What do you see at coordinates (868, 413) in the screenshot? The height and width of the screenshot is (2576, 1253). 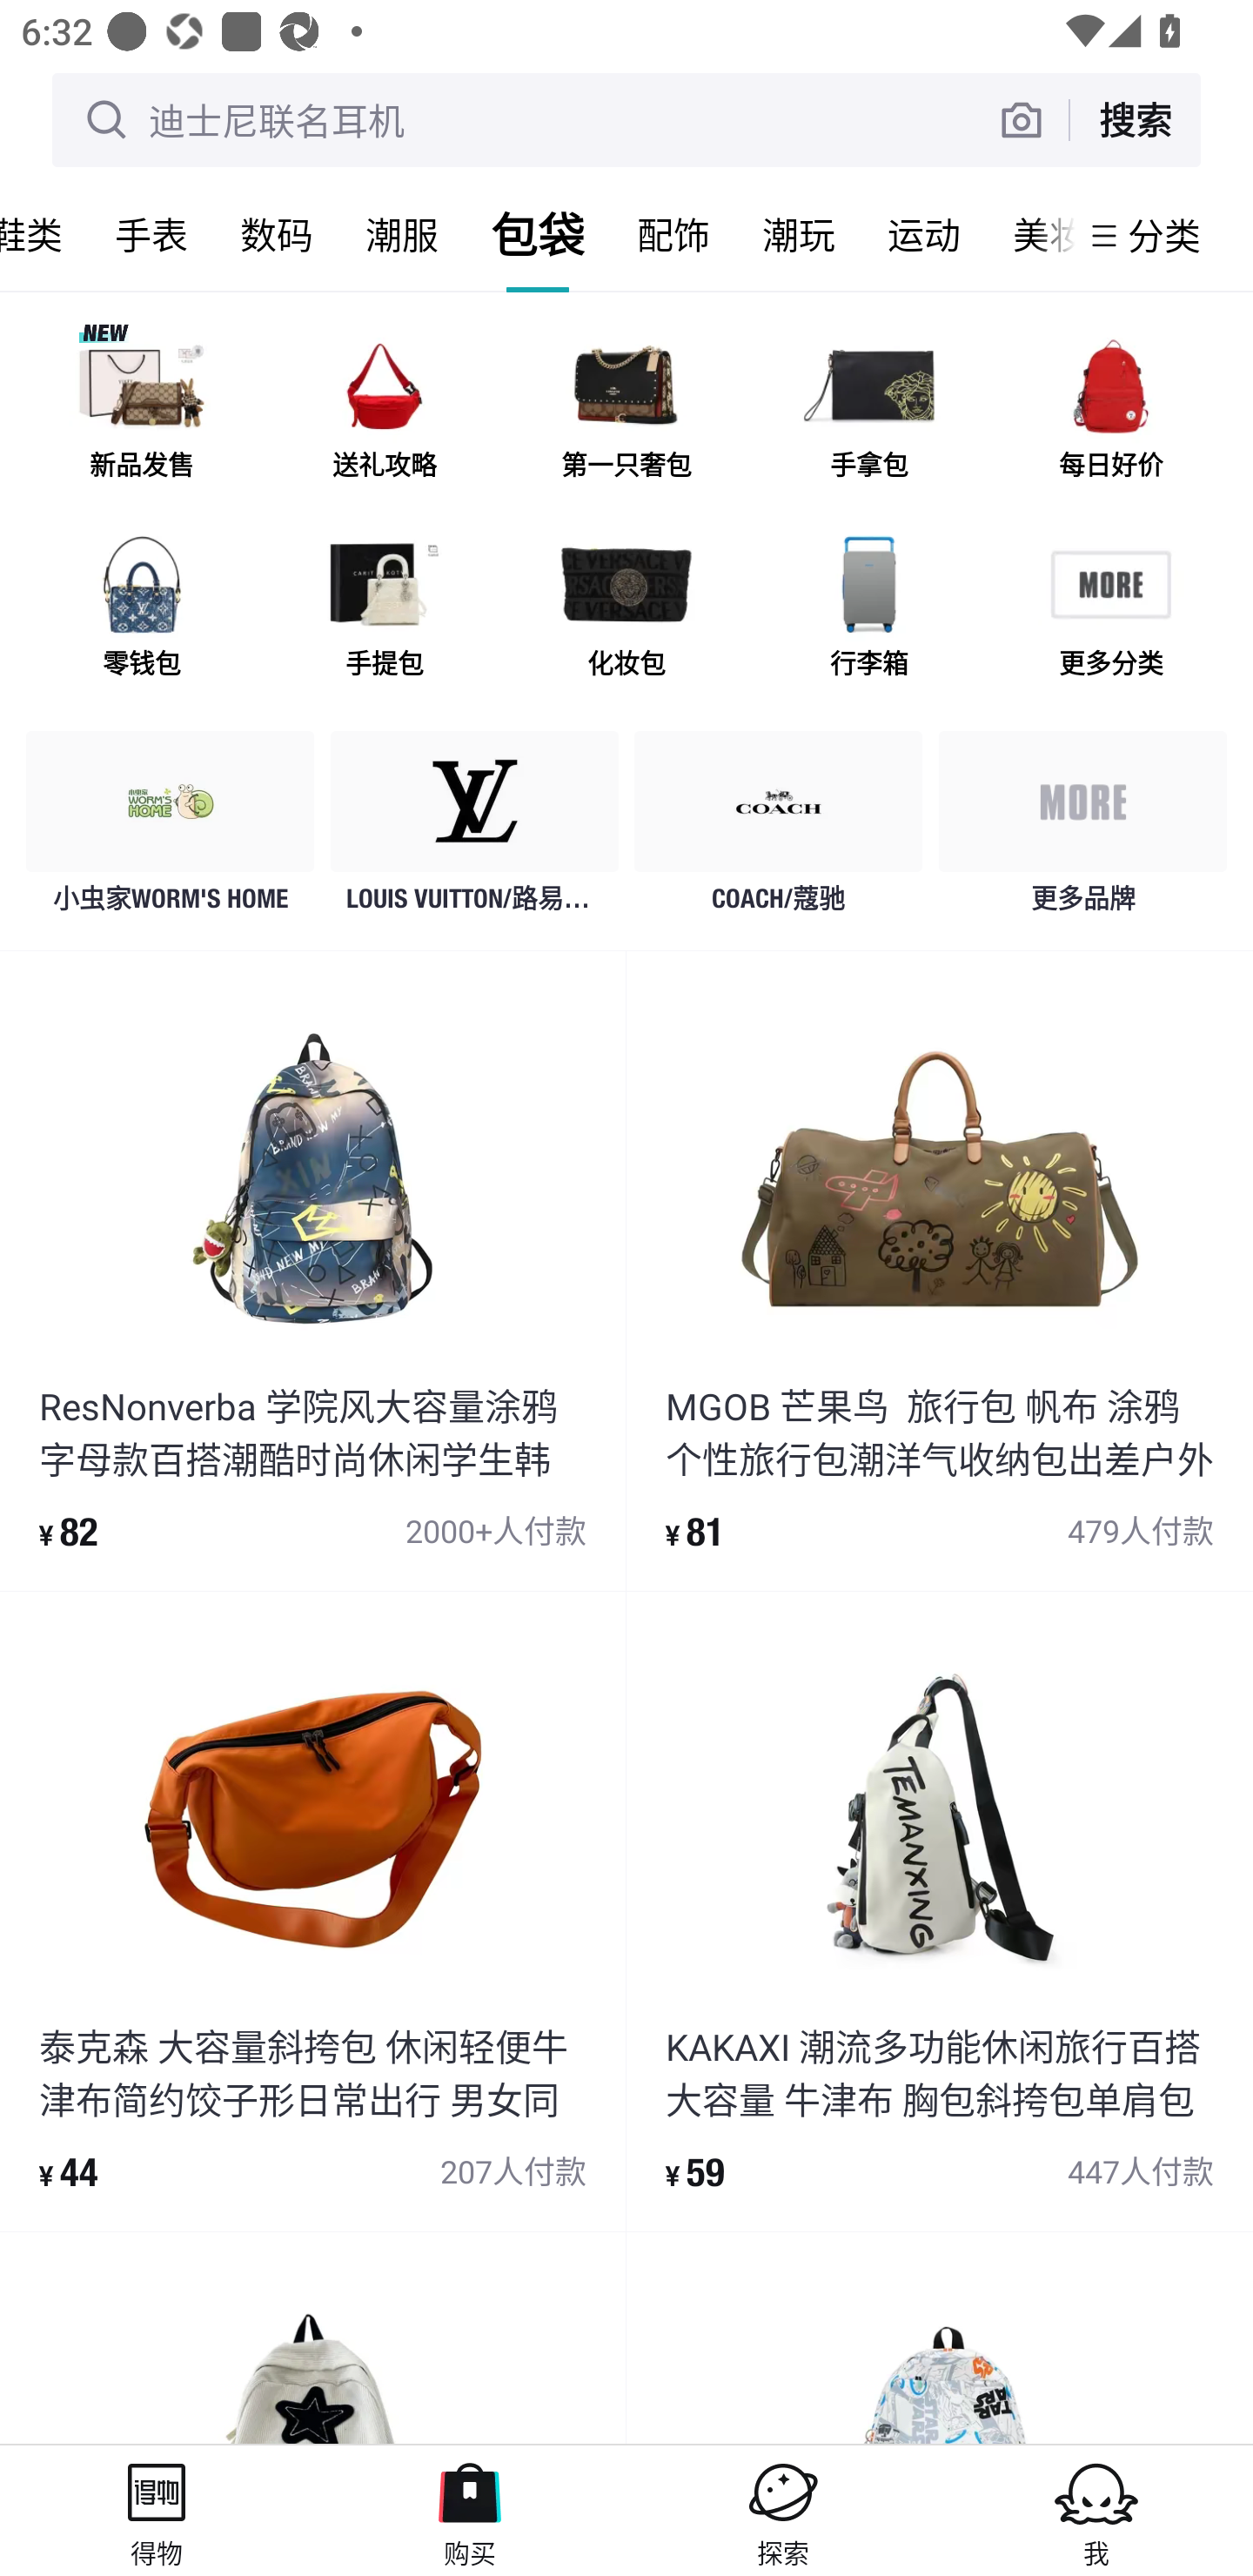 I see `手拿包` at bounding box center [868, 413].